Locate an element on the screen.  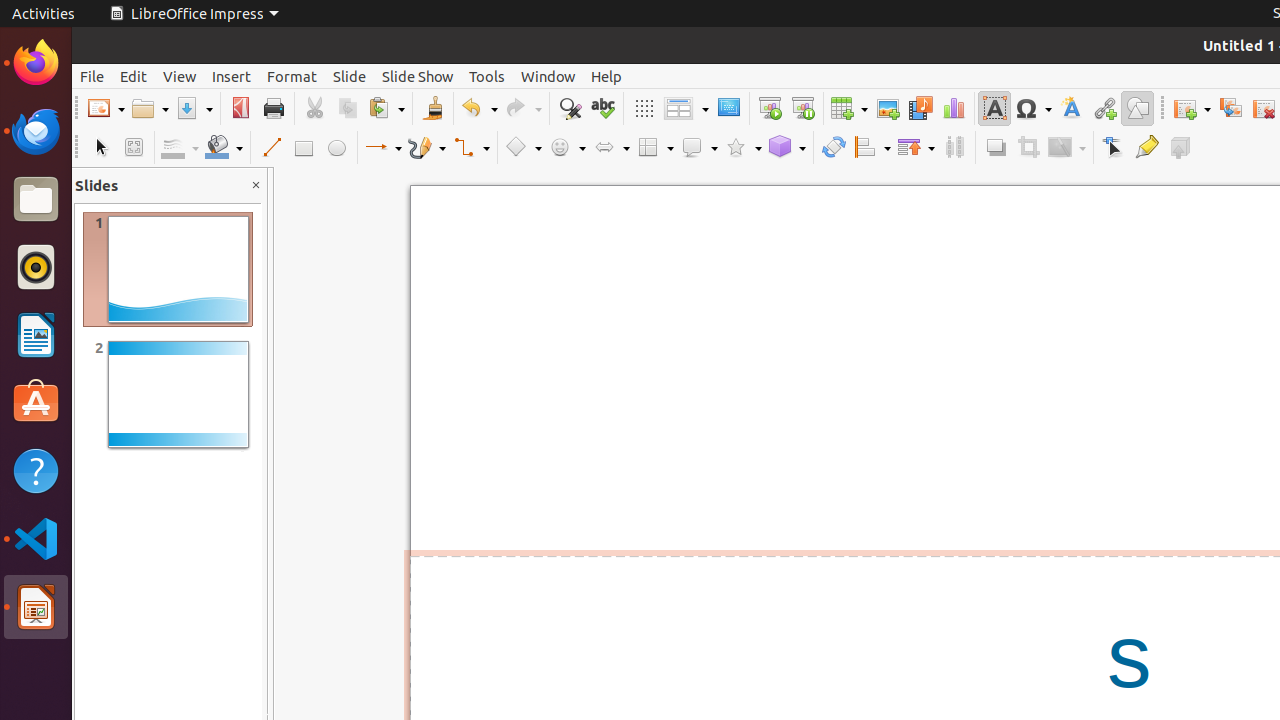
Delete Slide is located at coordinates (1264, 108).